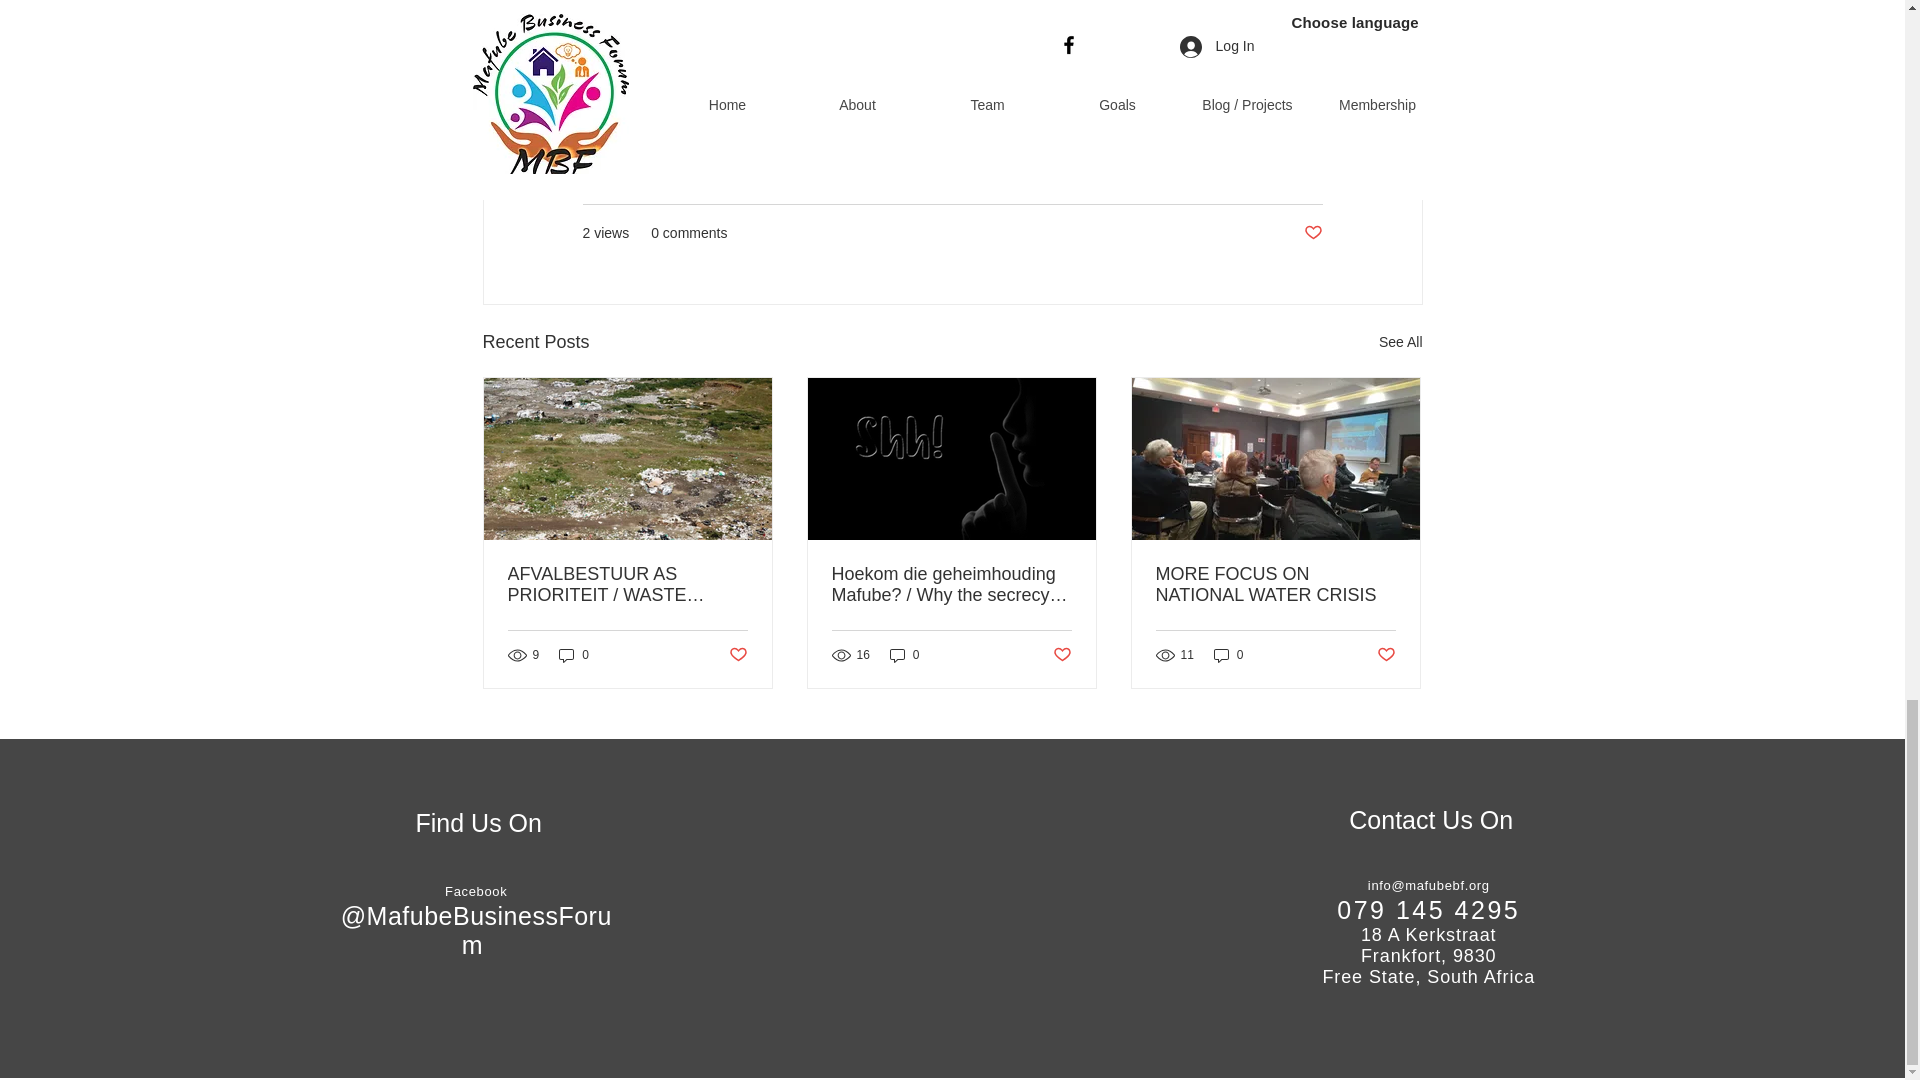  Describe the element at coordinates (904, 655) in the screenshot. I see `0` at that location.